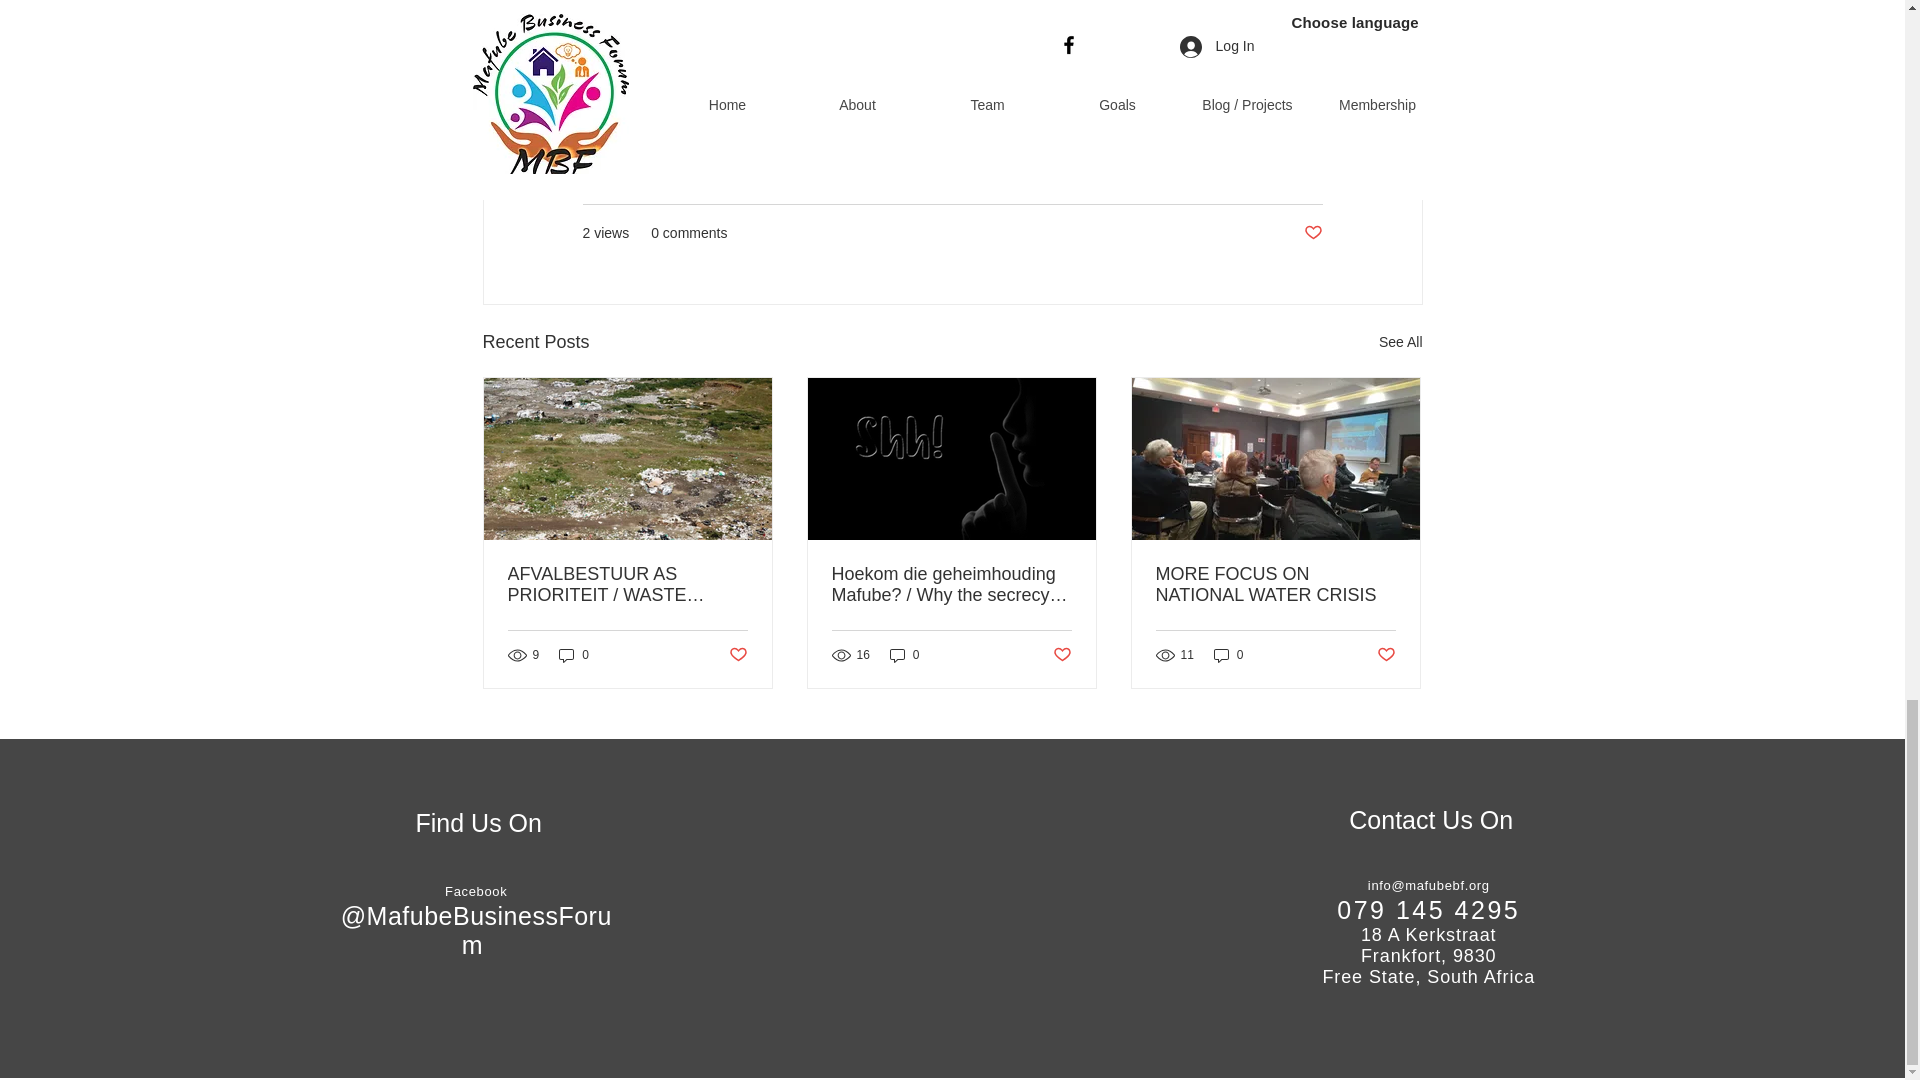  Describe the element at coordinates (904, 655) in the screenshot. I see `0` at that location.